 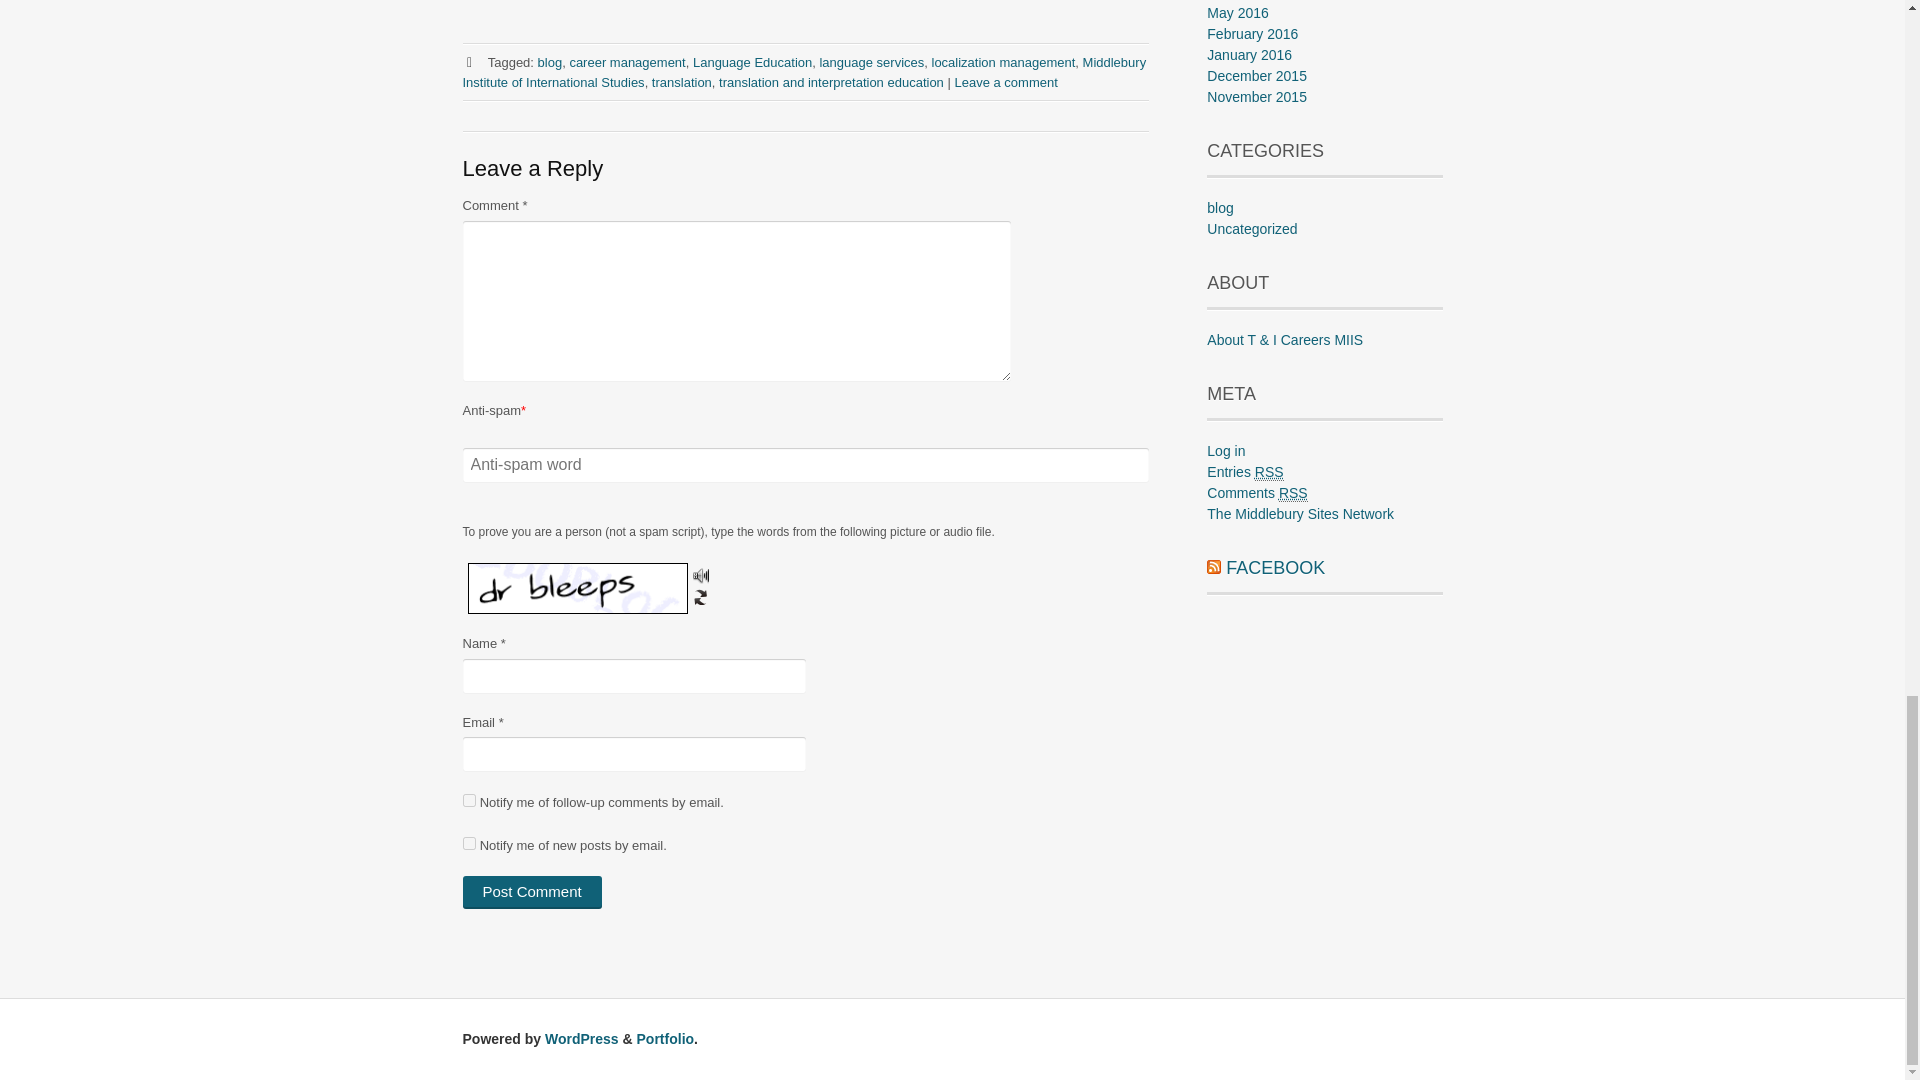 What do you see at coordinates (752, 62) in the screenshot?
I see `Language Education` at bounding box center [752, 62].